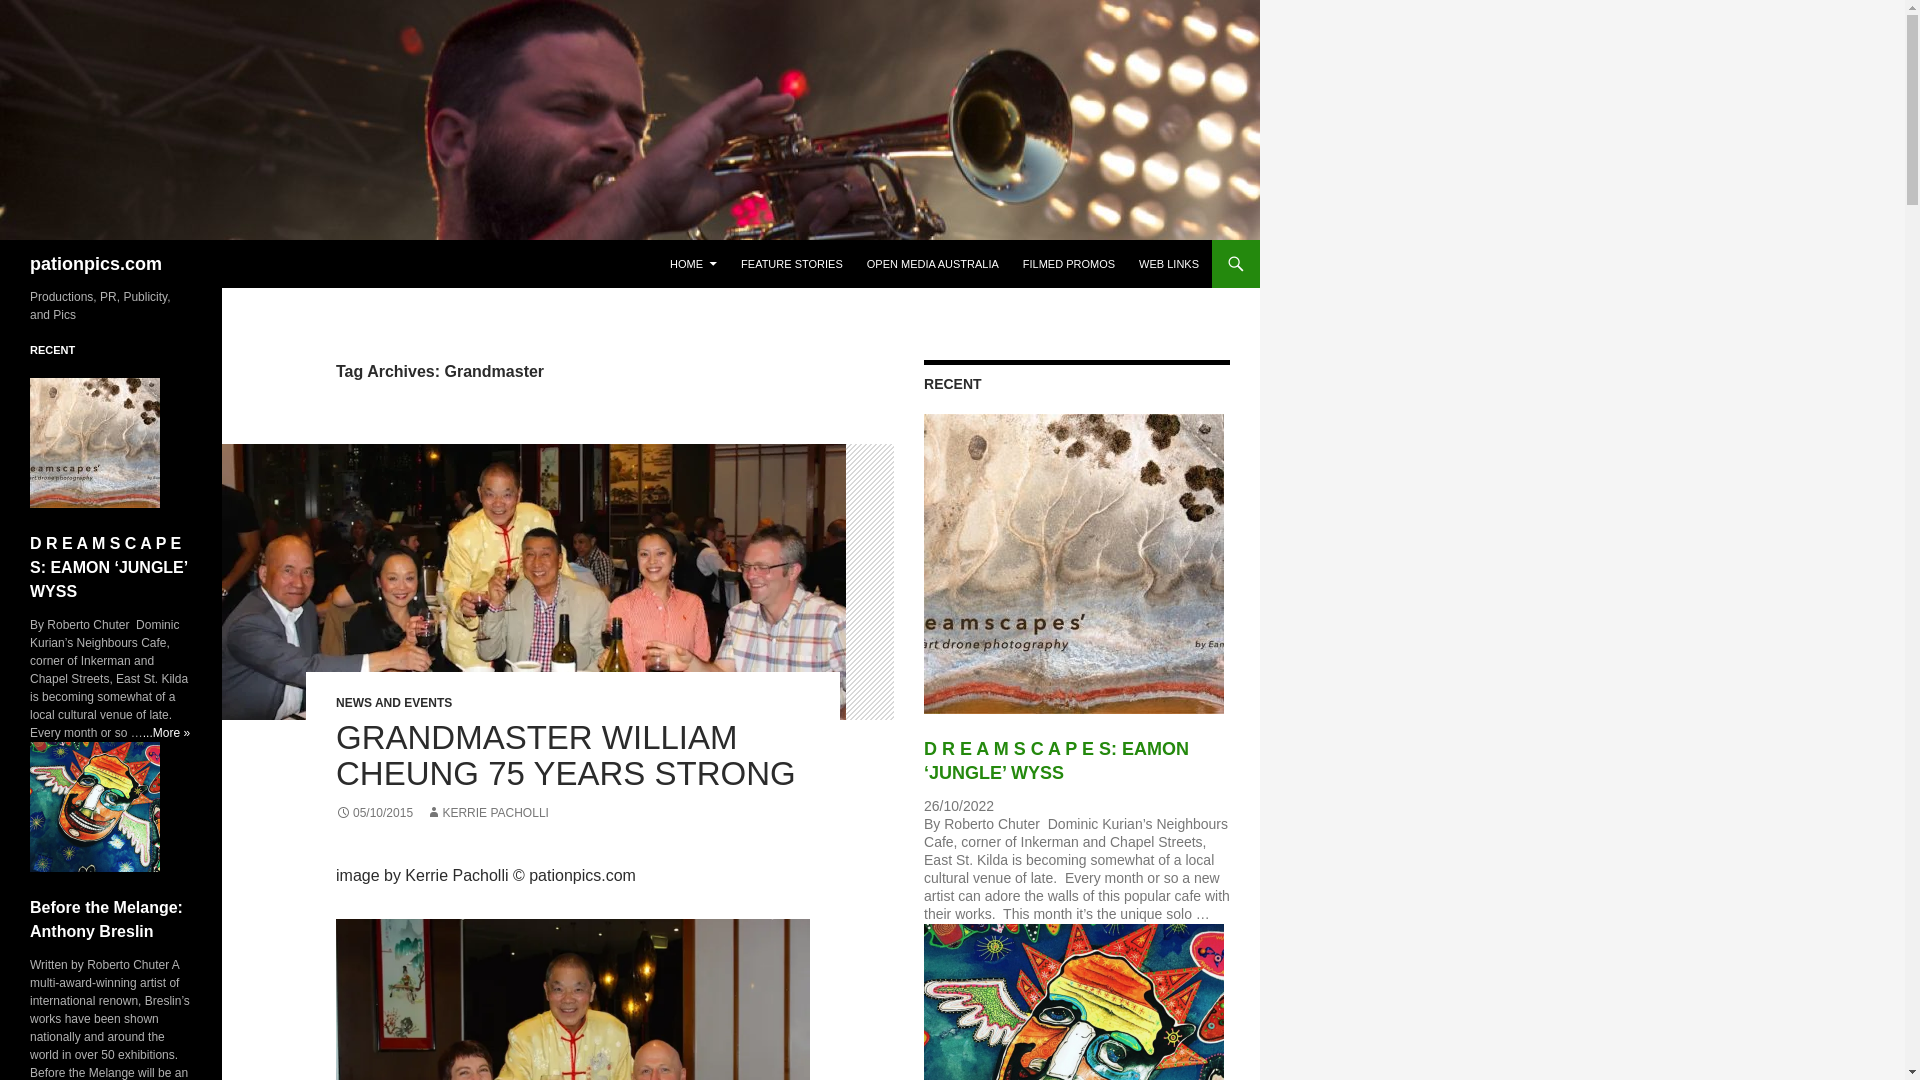 The image size is (1920, 1080). Describe the element at coordinates (694, 264) in the screenshot. I see `HOME` at that location.